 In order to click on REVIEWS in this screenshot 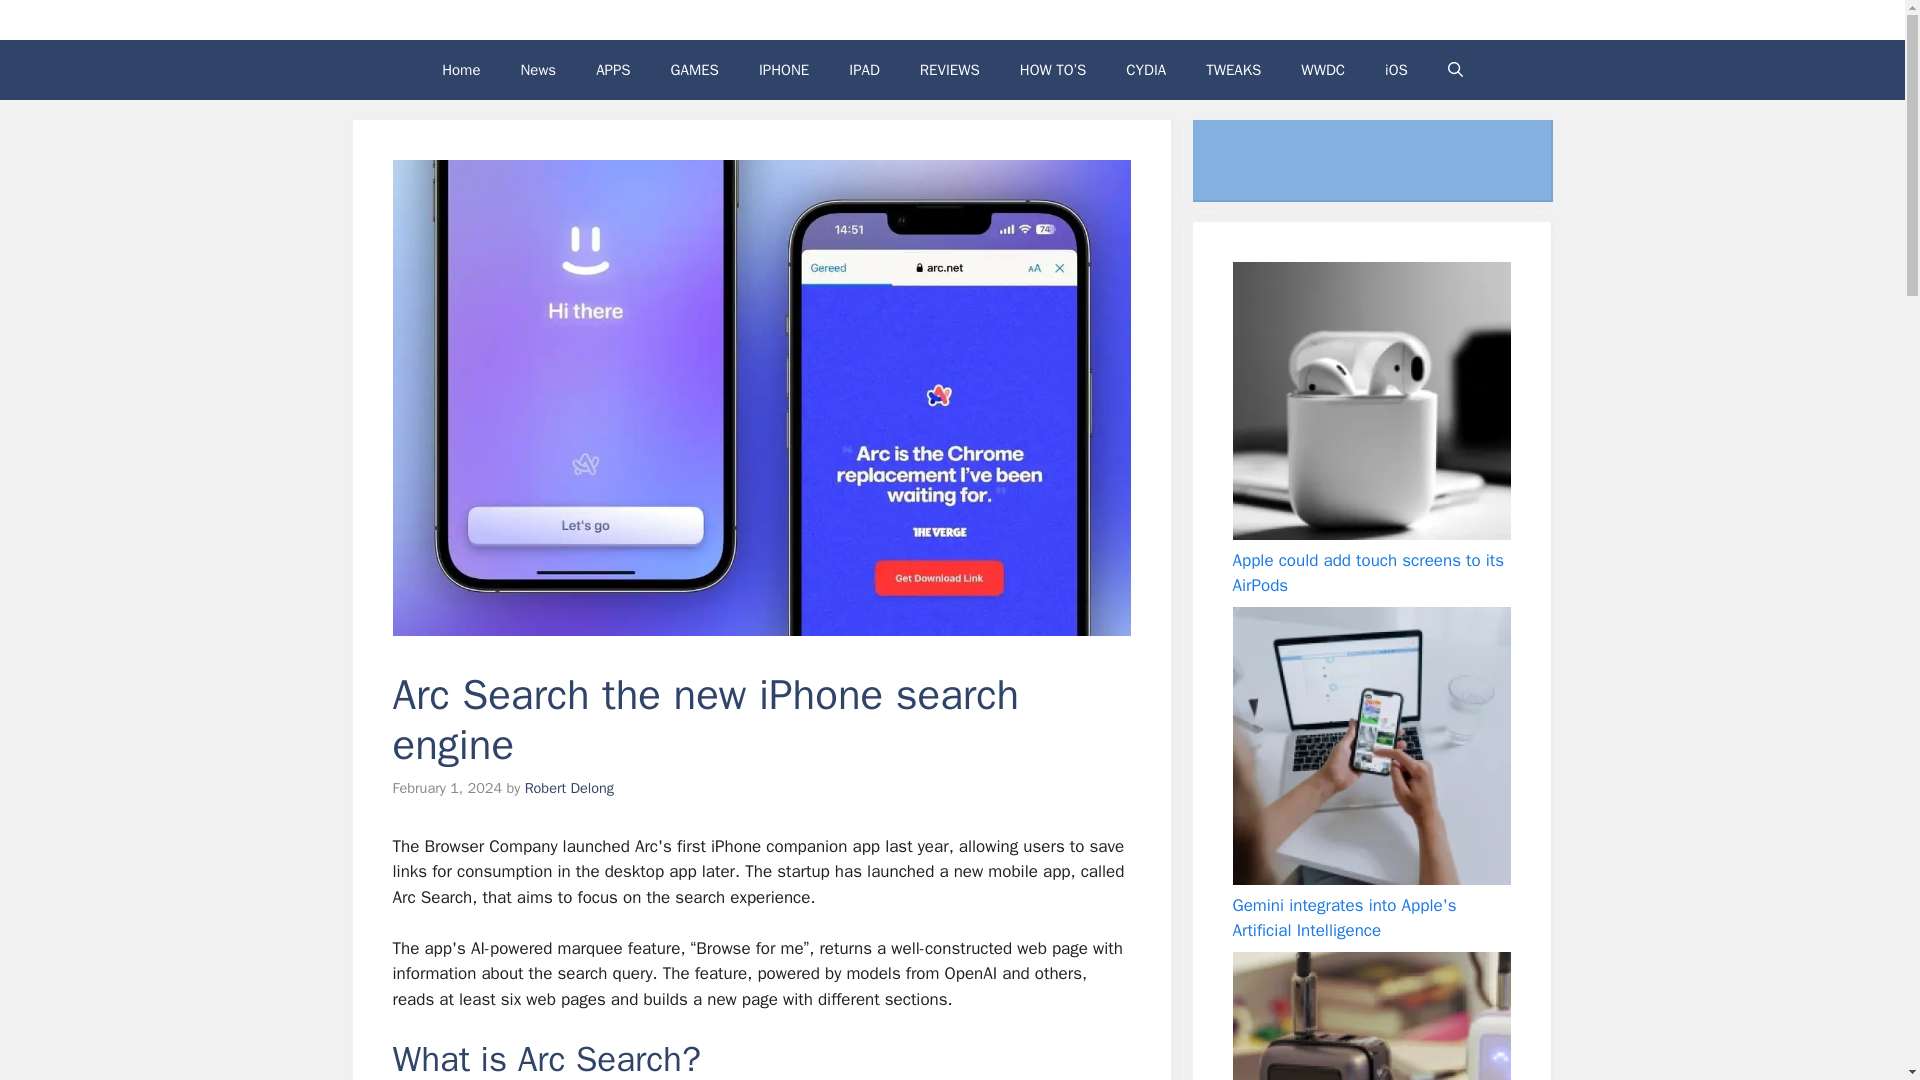, I will do `click(950, 70)`.